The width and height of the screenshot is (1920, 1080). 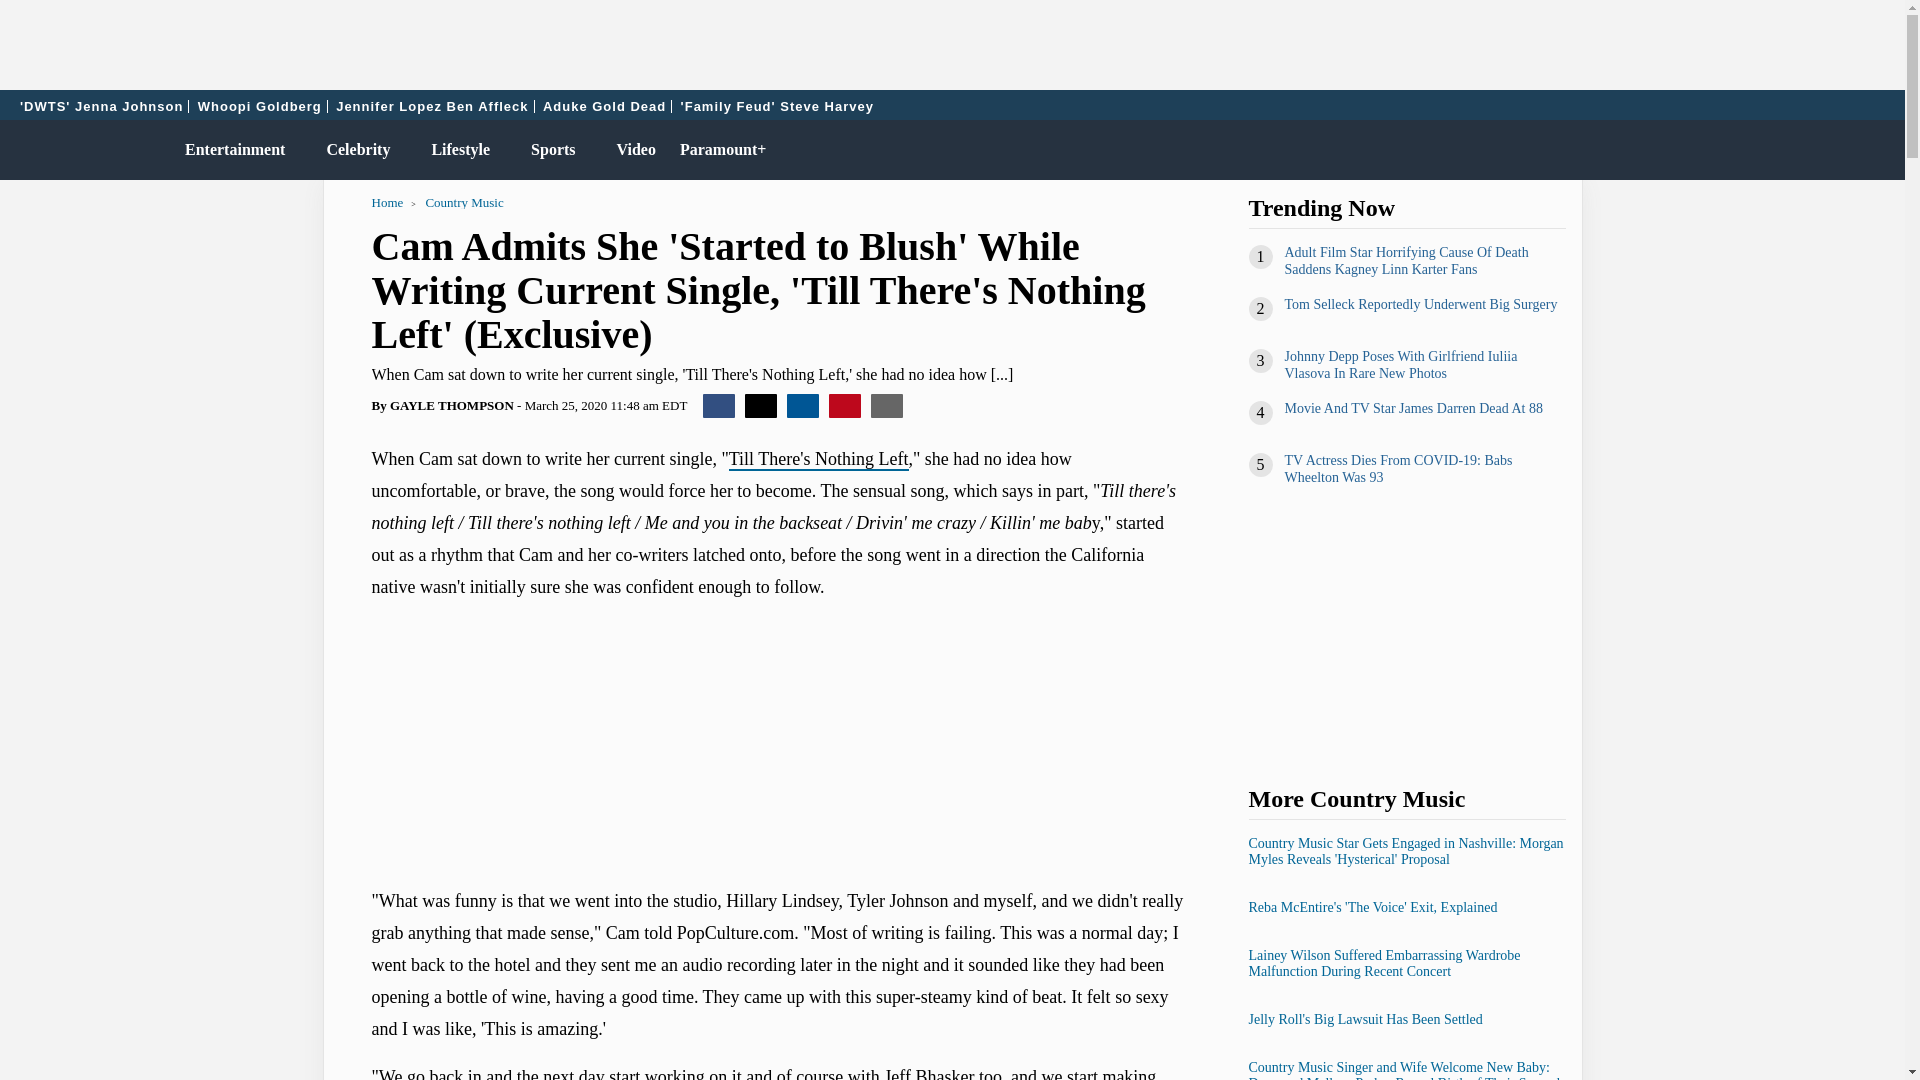 What do you see at coordinates (230, 150) in the screenshot?
I see `Entertainment` at bounding box center [230, 150].